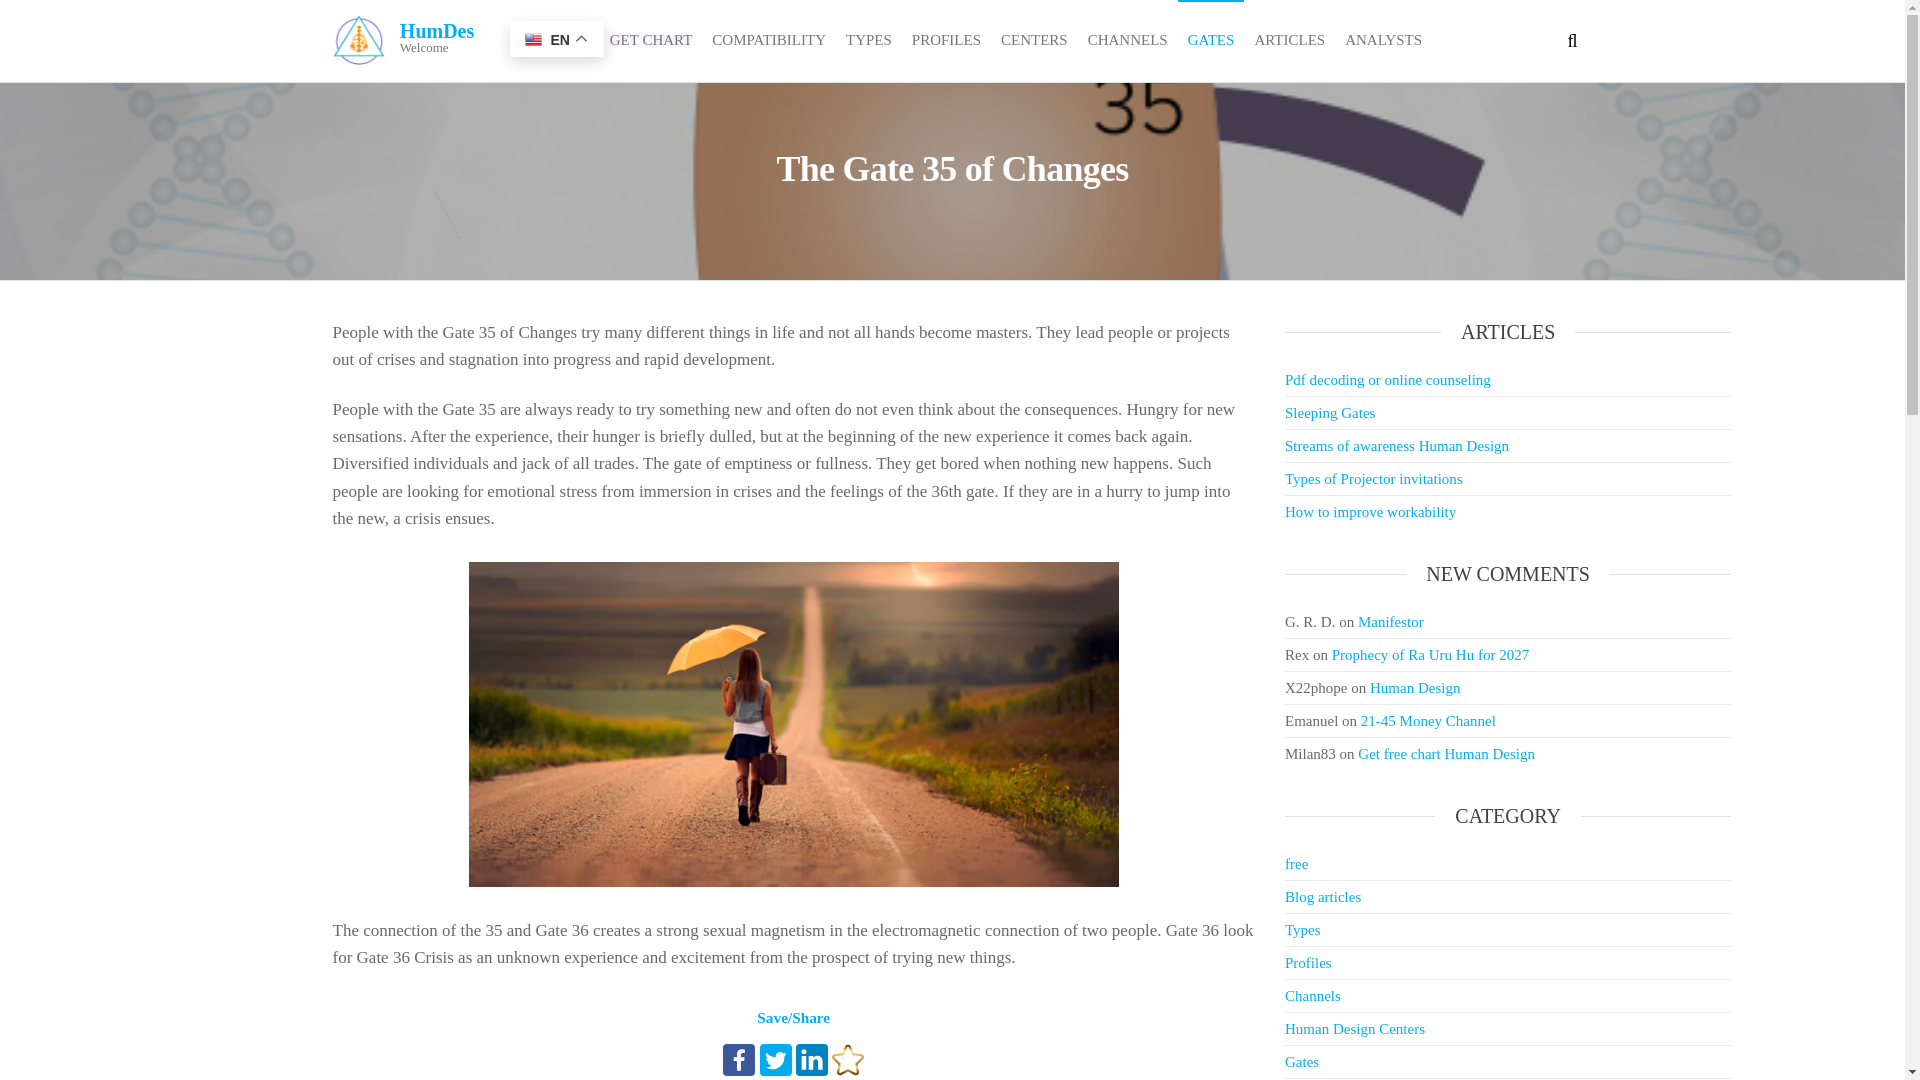  What do you see at coordinates (1034, 40) in the screenshot?
I see `CENTERS` at bounding box center [1034, 40].